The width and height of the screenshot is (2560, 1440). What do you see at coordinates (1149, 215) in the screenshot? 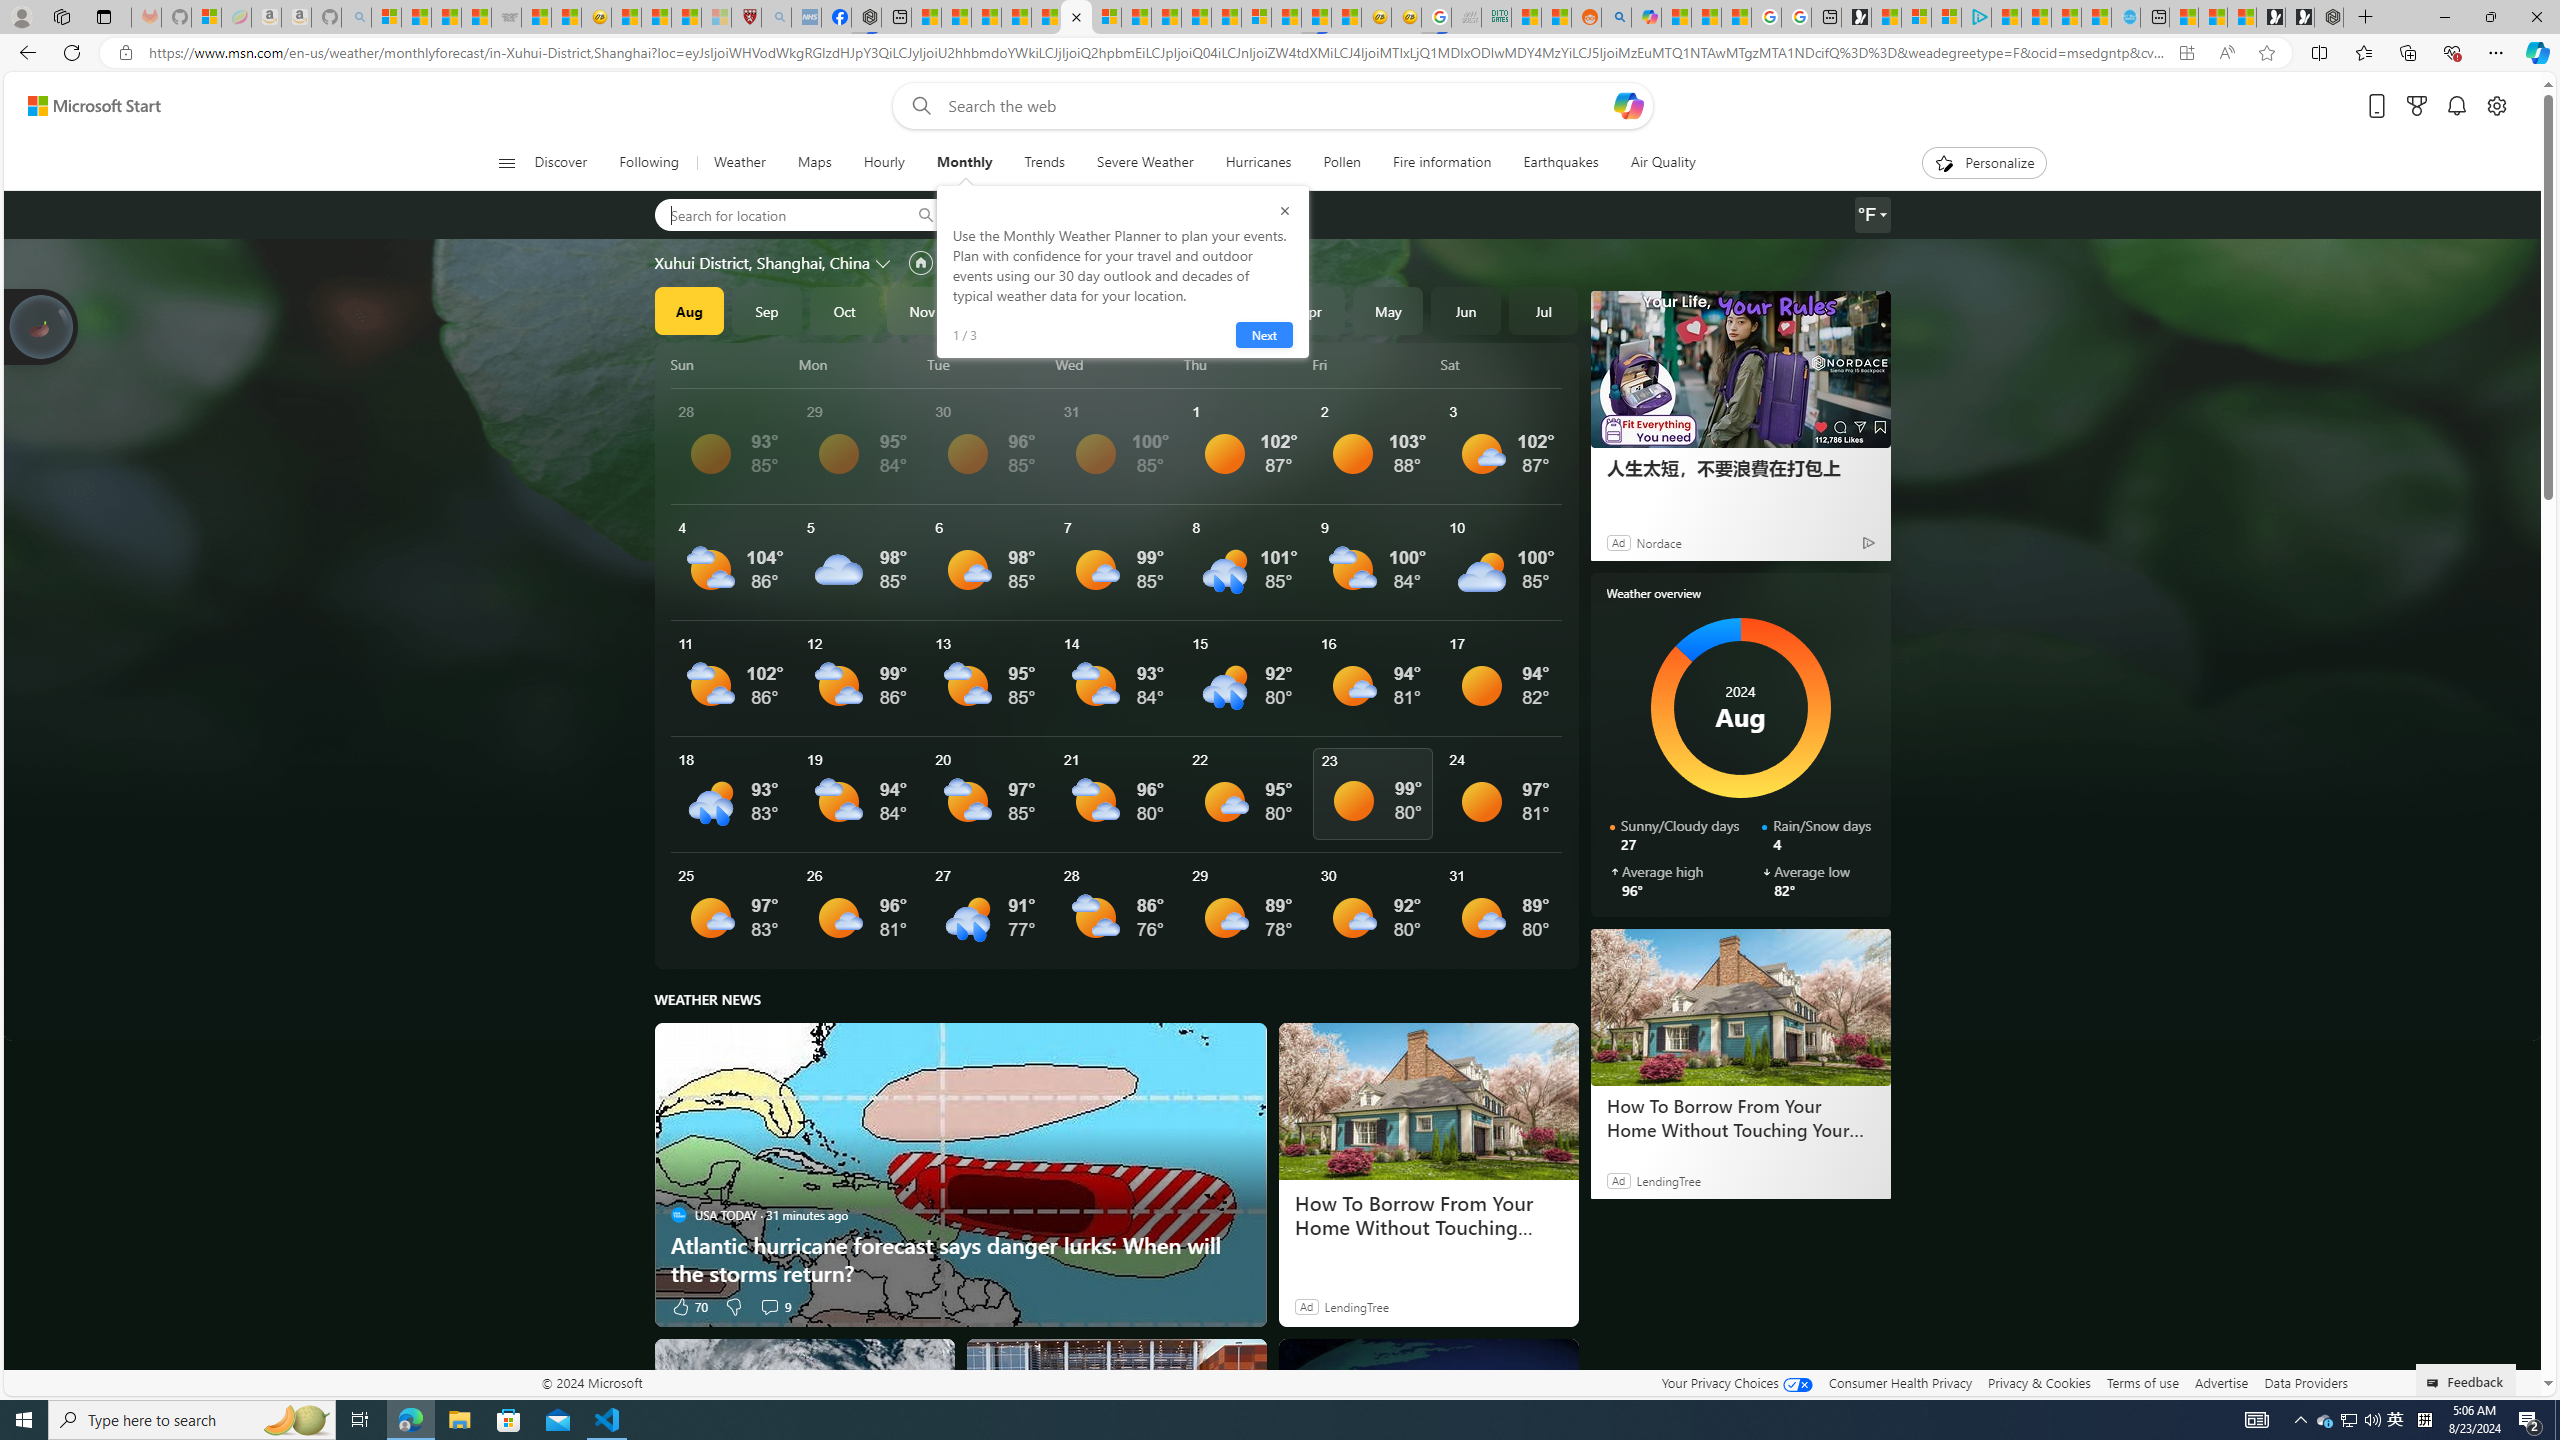
I see `Remove location` at bounding box center [1149, 215].